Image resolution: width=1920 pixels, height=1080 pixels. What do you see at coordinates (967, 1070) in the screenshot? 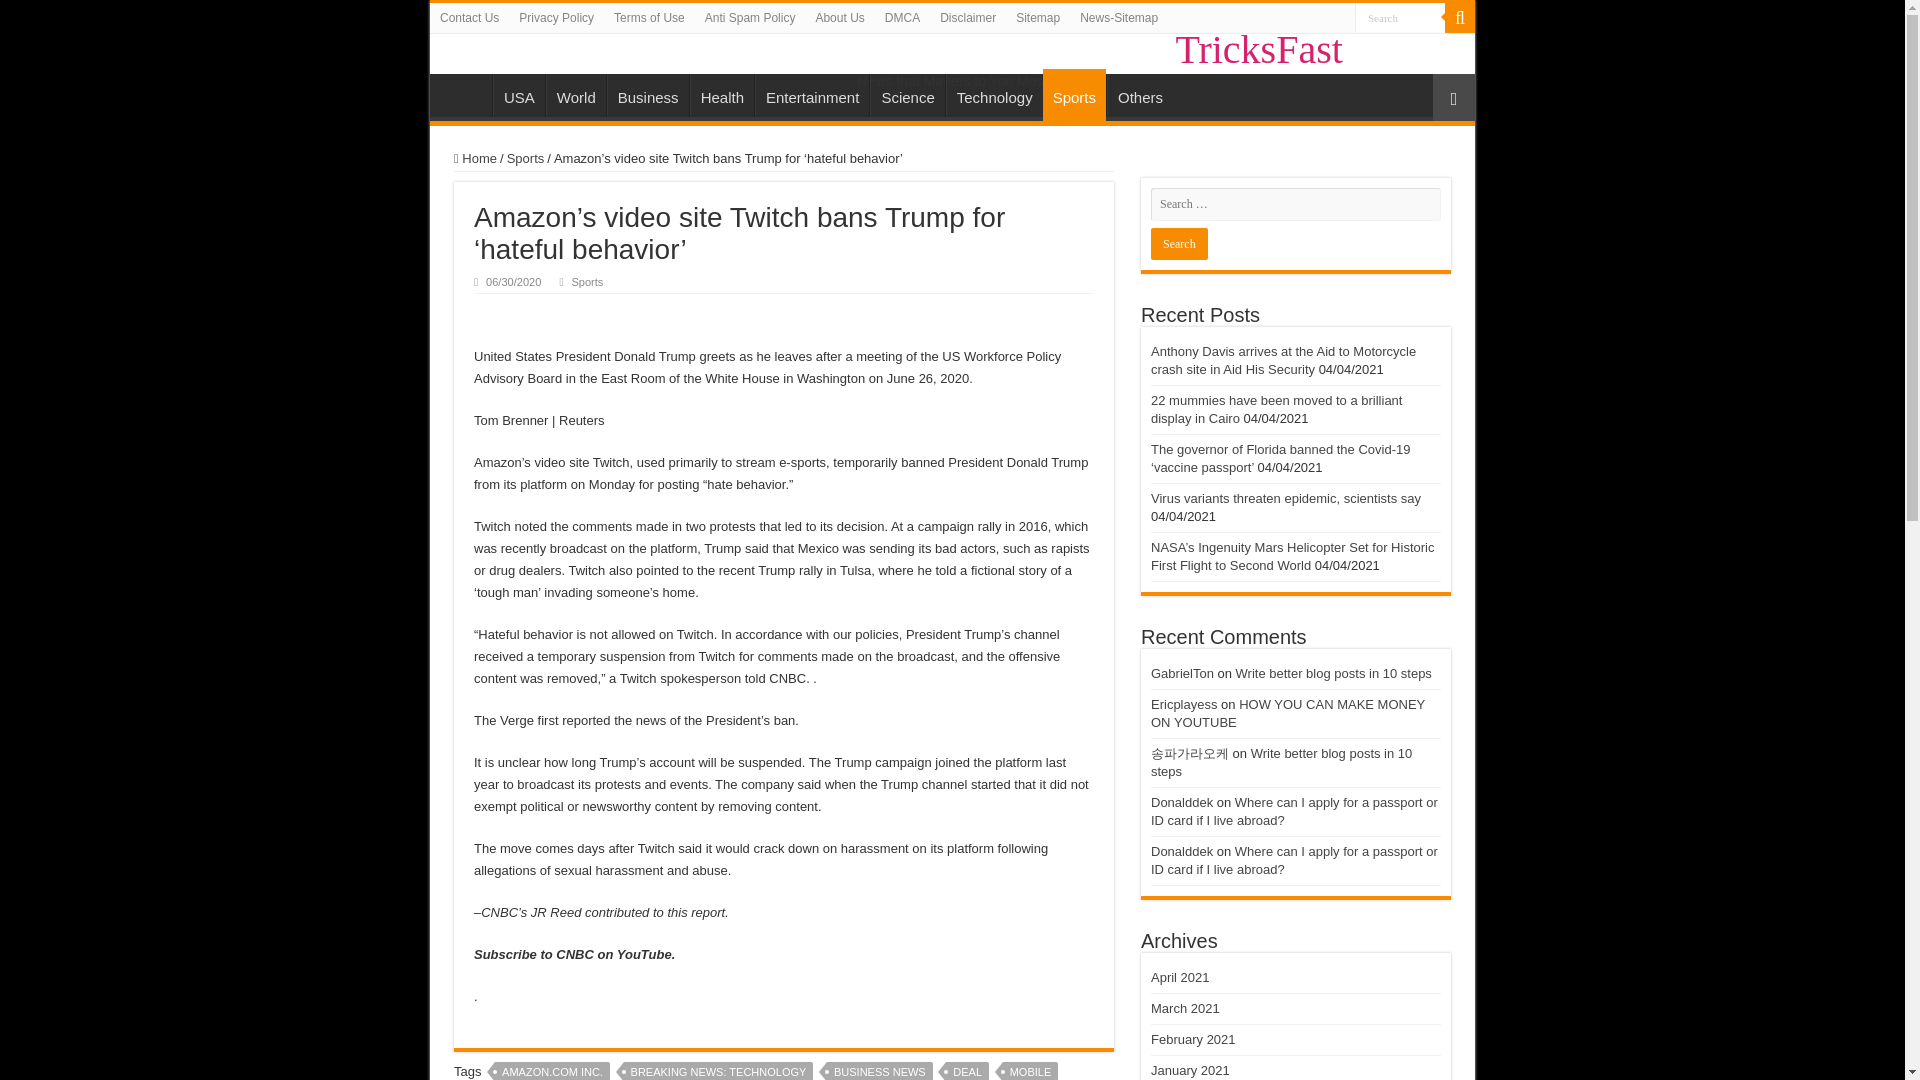
I see `DEAL` at bounding box center [967, 1070].